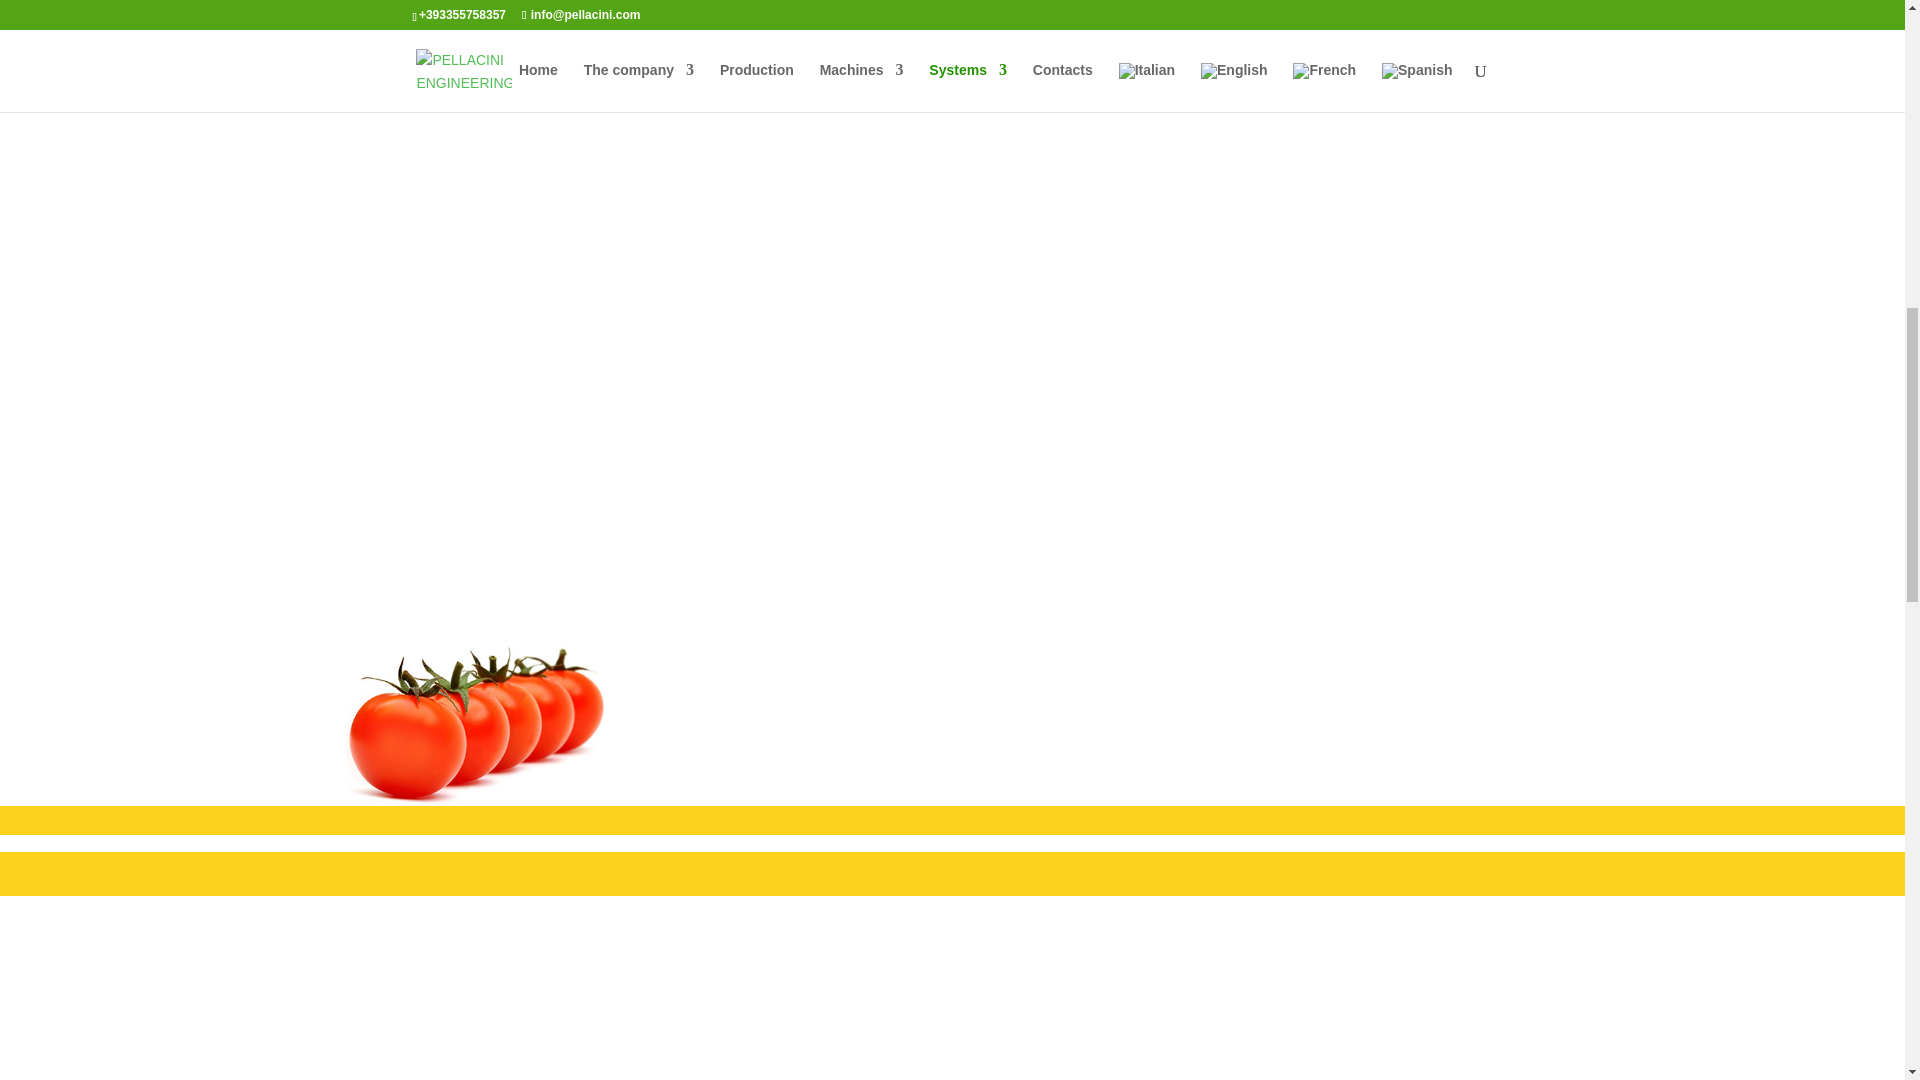  What do you see at coordinates (476, 724) in the screenshot?
I see `tomatoes` at bounding box center [476, 724].